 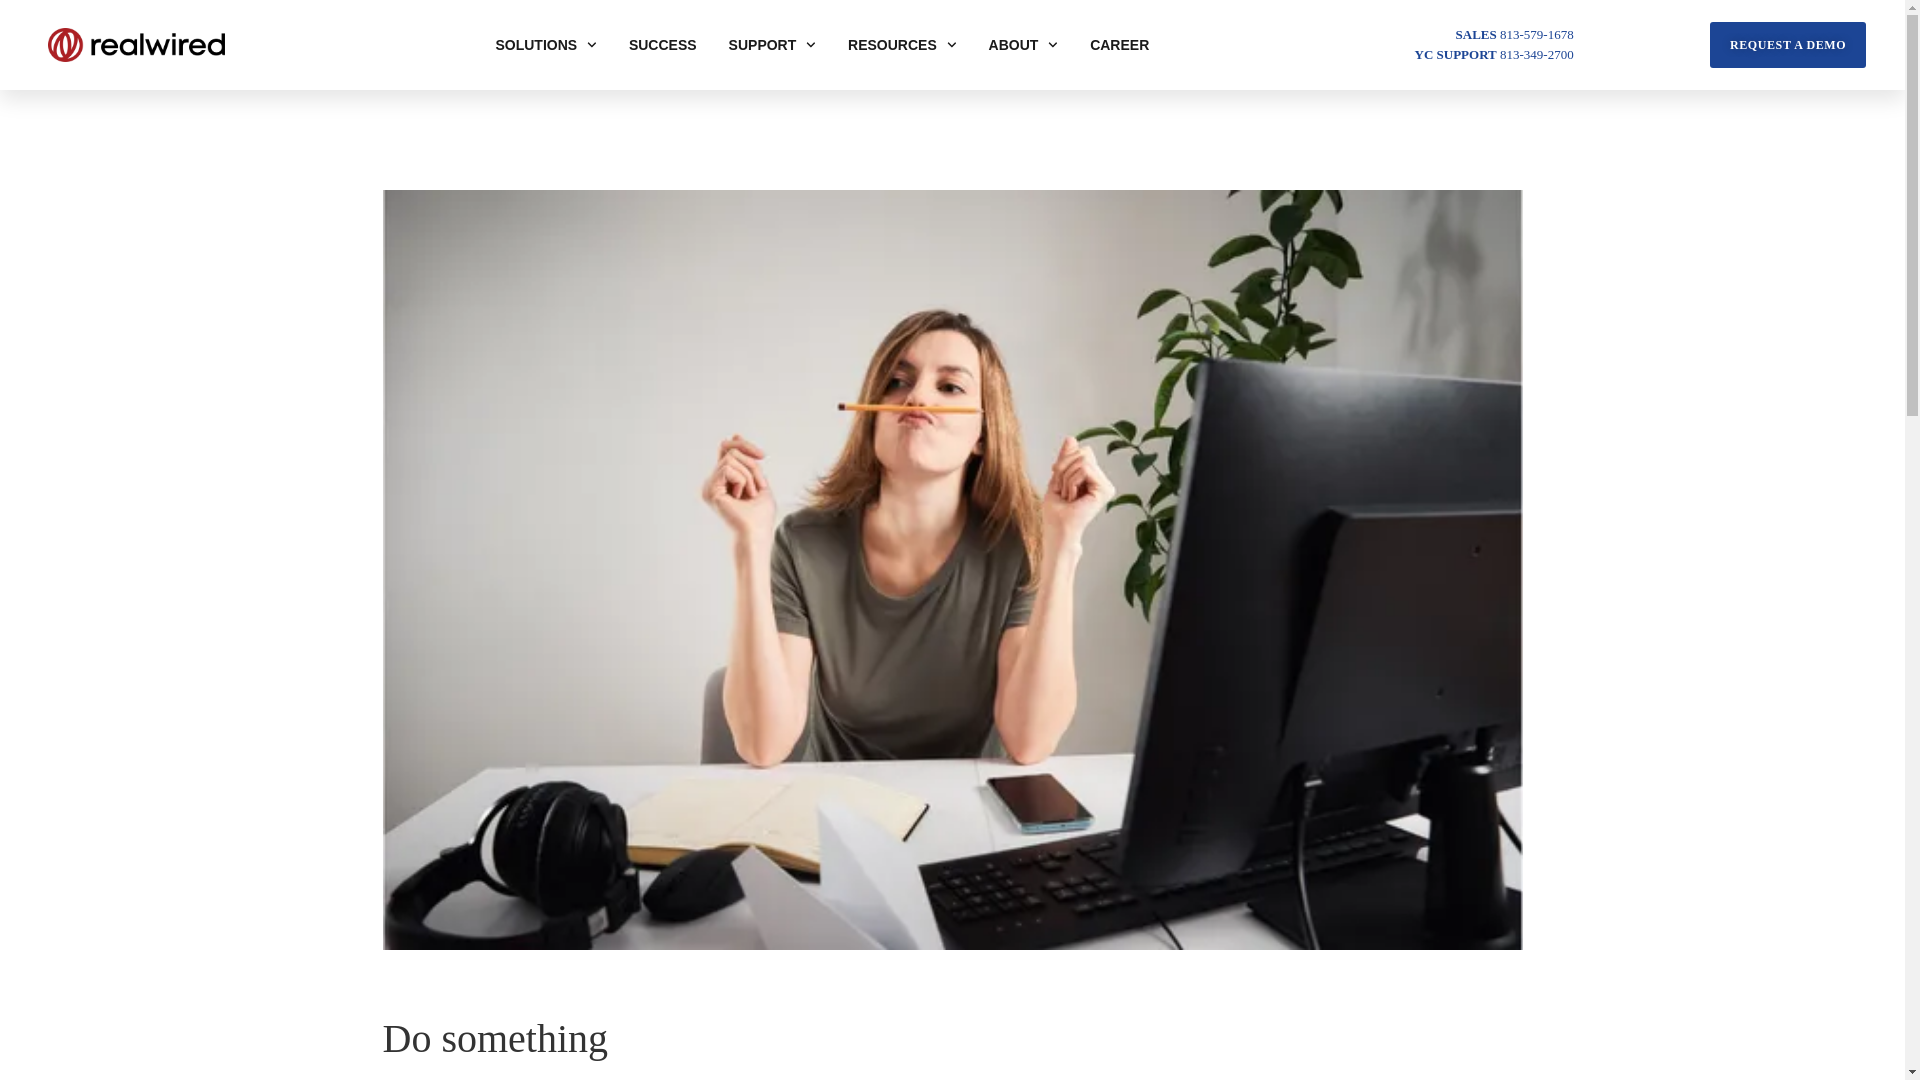 I want to click on SUPPORT, so click(x=772, y=44).